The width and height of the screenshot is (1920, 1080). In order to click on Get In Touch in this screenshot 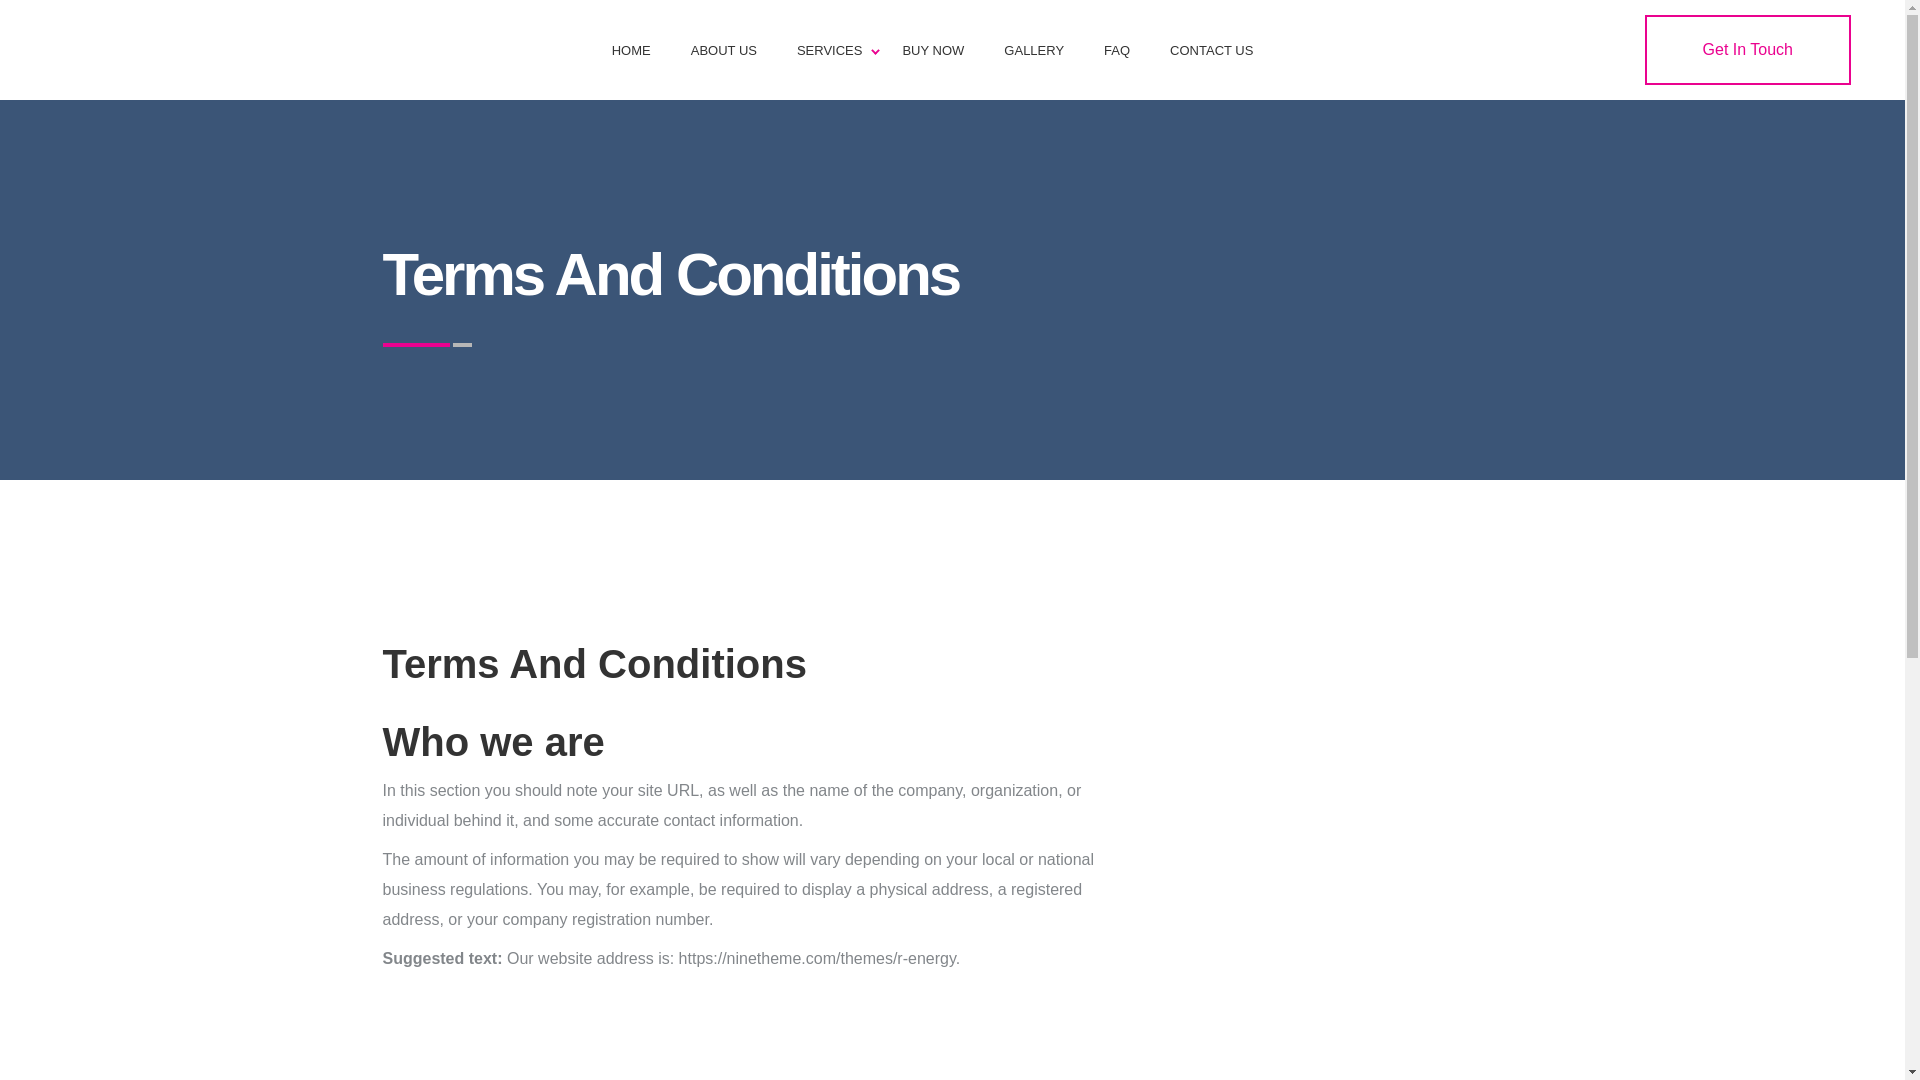, I will do `click(1748, 50)`.